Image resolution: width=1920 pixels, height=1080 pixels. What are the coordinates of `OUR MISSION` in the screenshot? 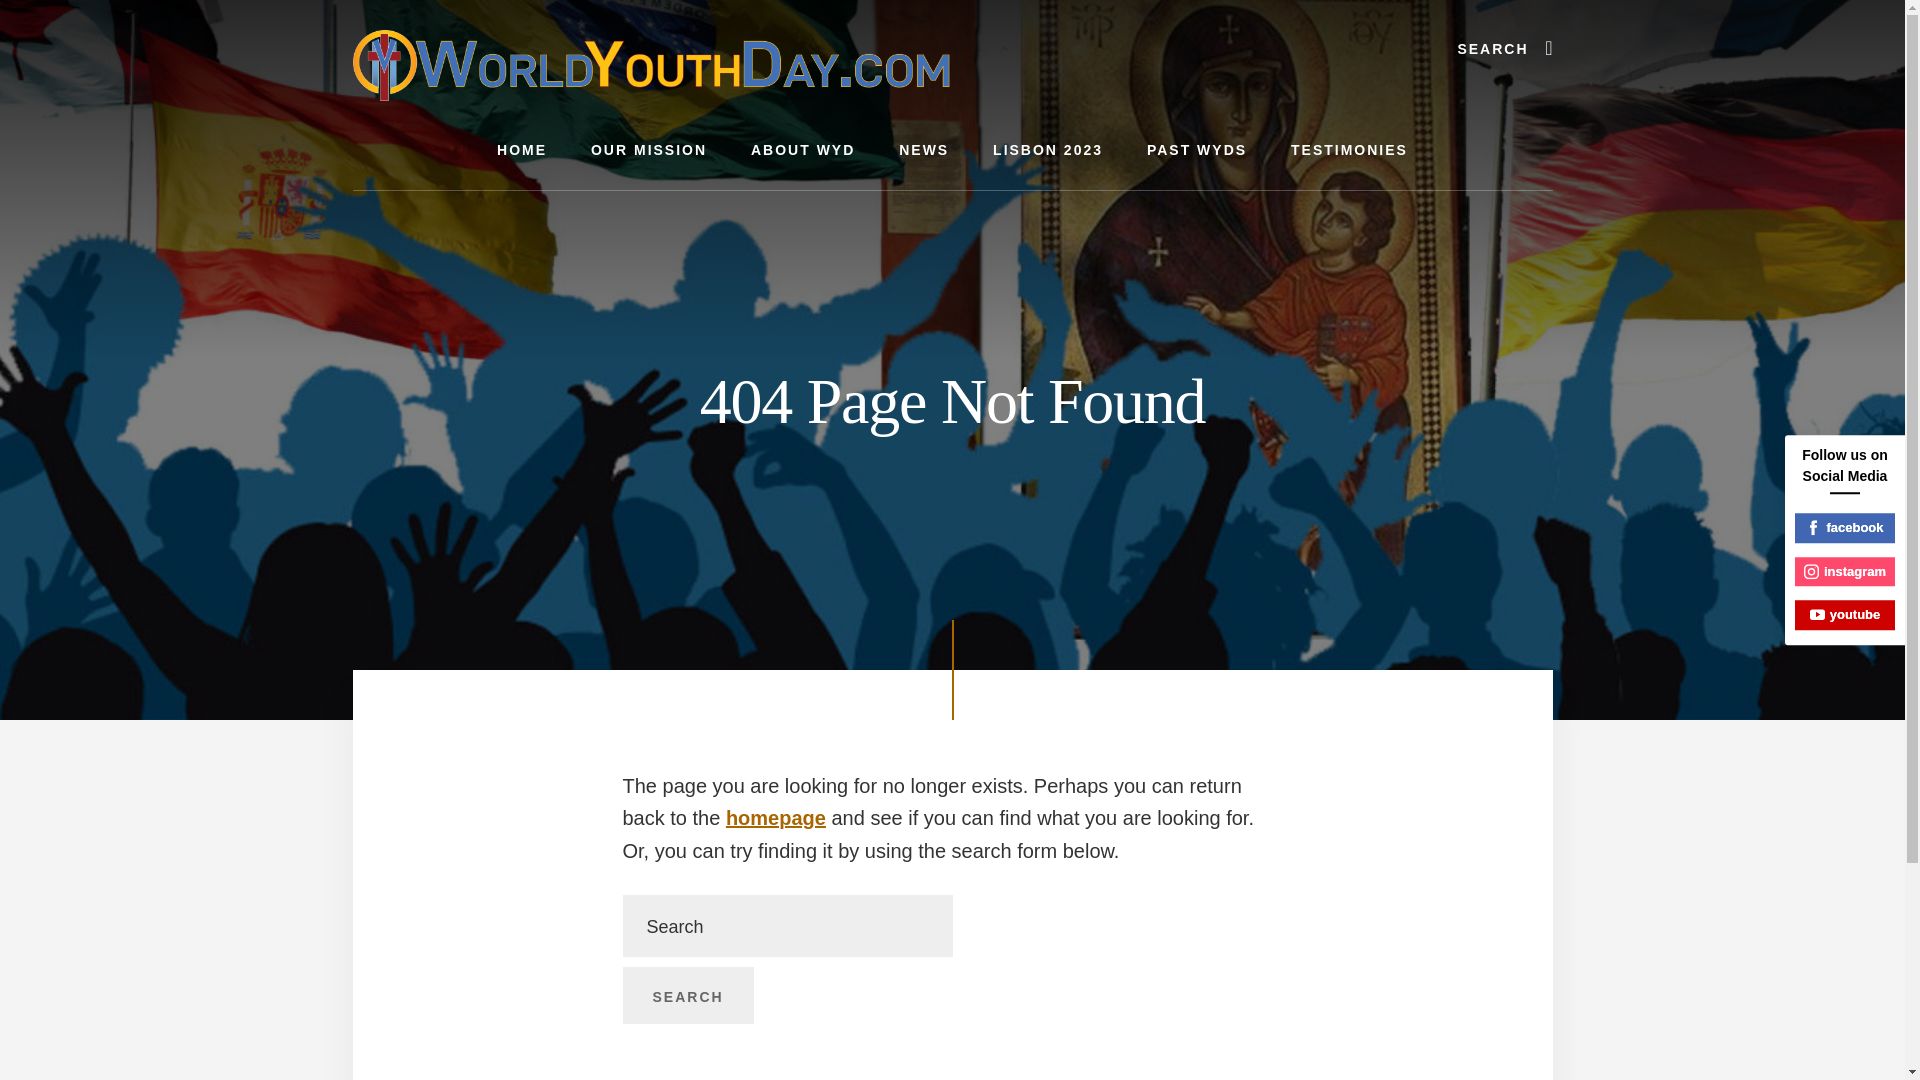 It's located at (648, 150).